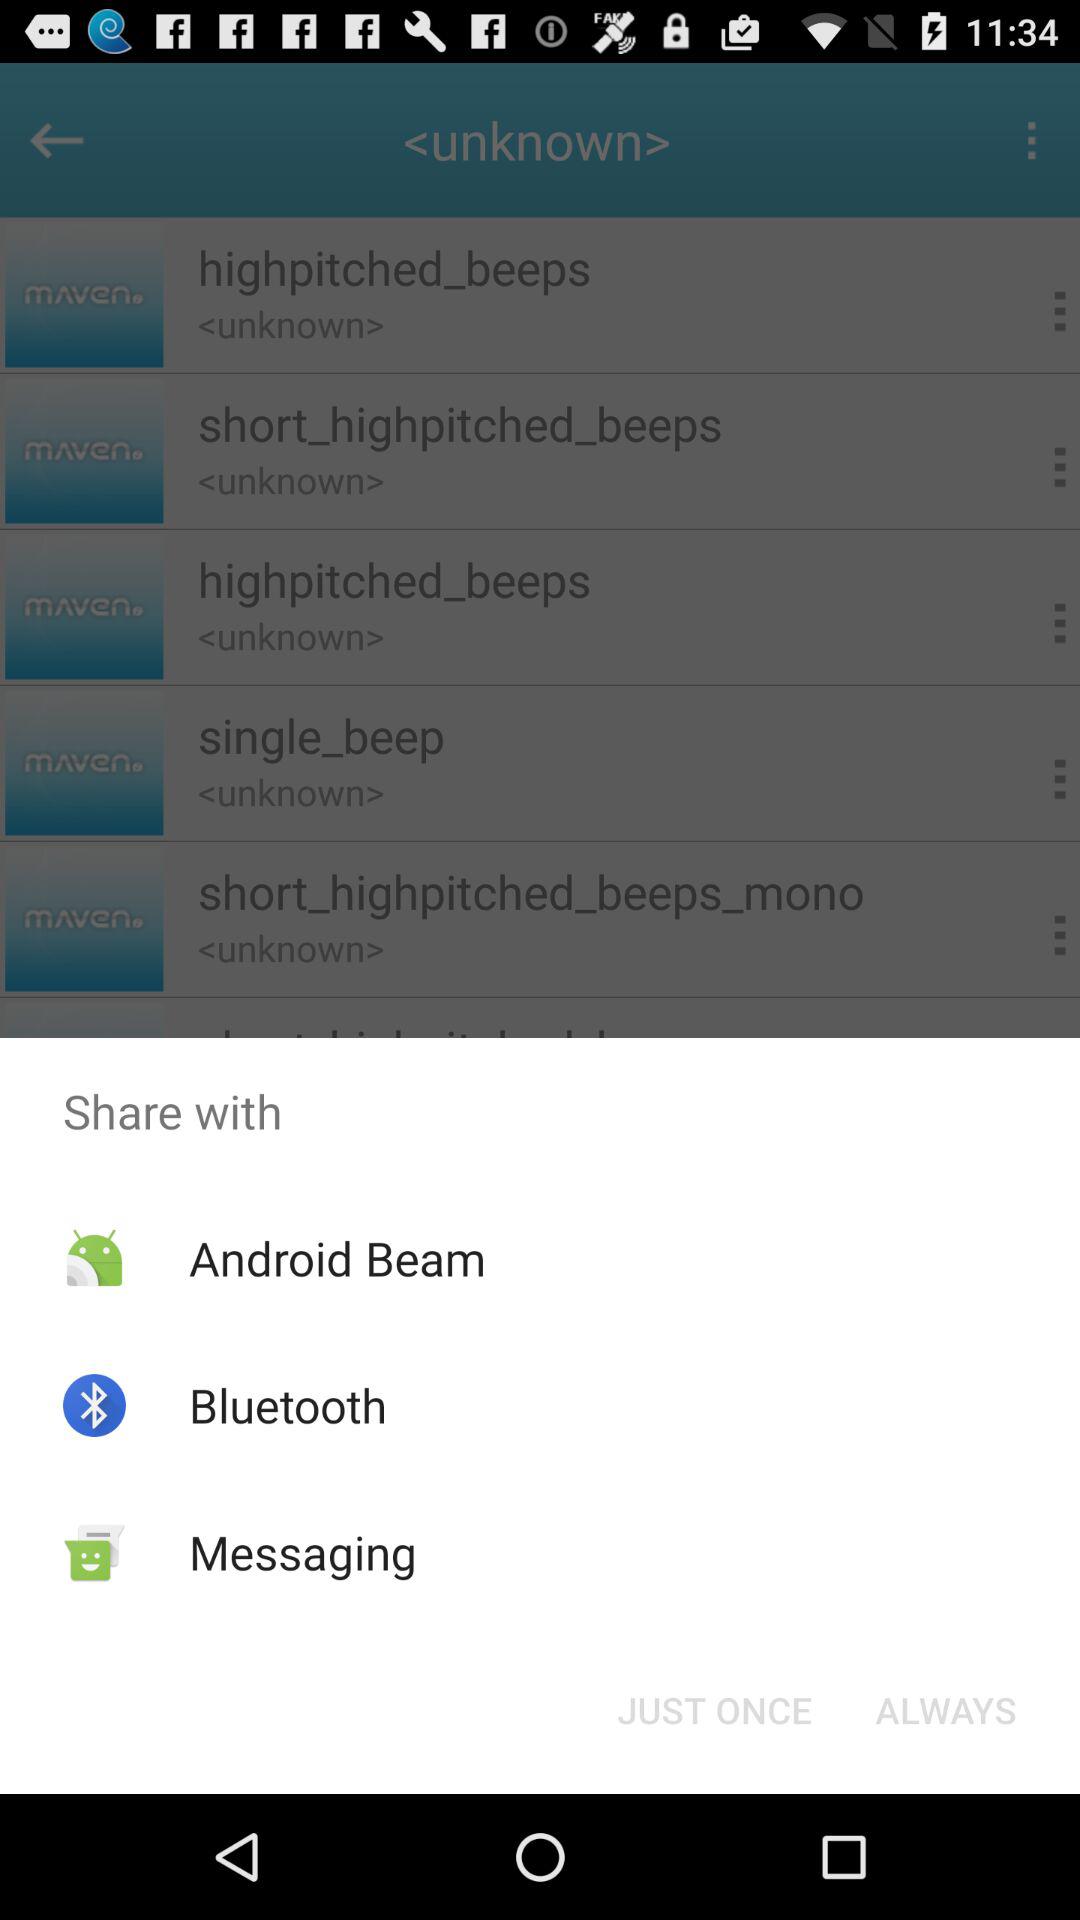 This screenshot has width=1080, height=1920. I want to click on swipe until the messaging icon, so click(302, 1552).